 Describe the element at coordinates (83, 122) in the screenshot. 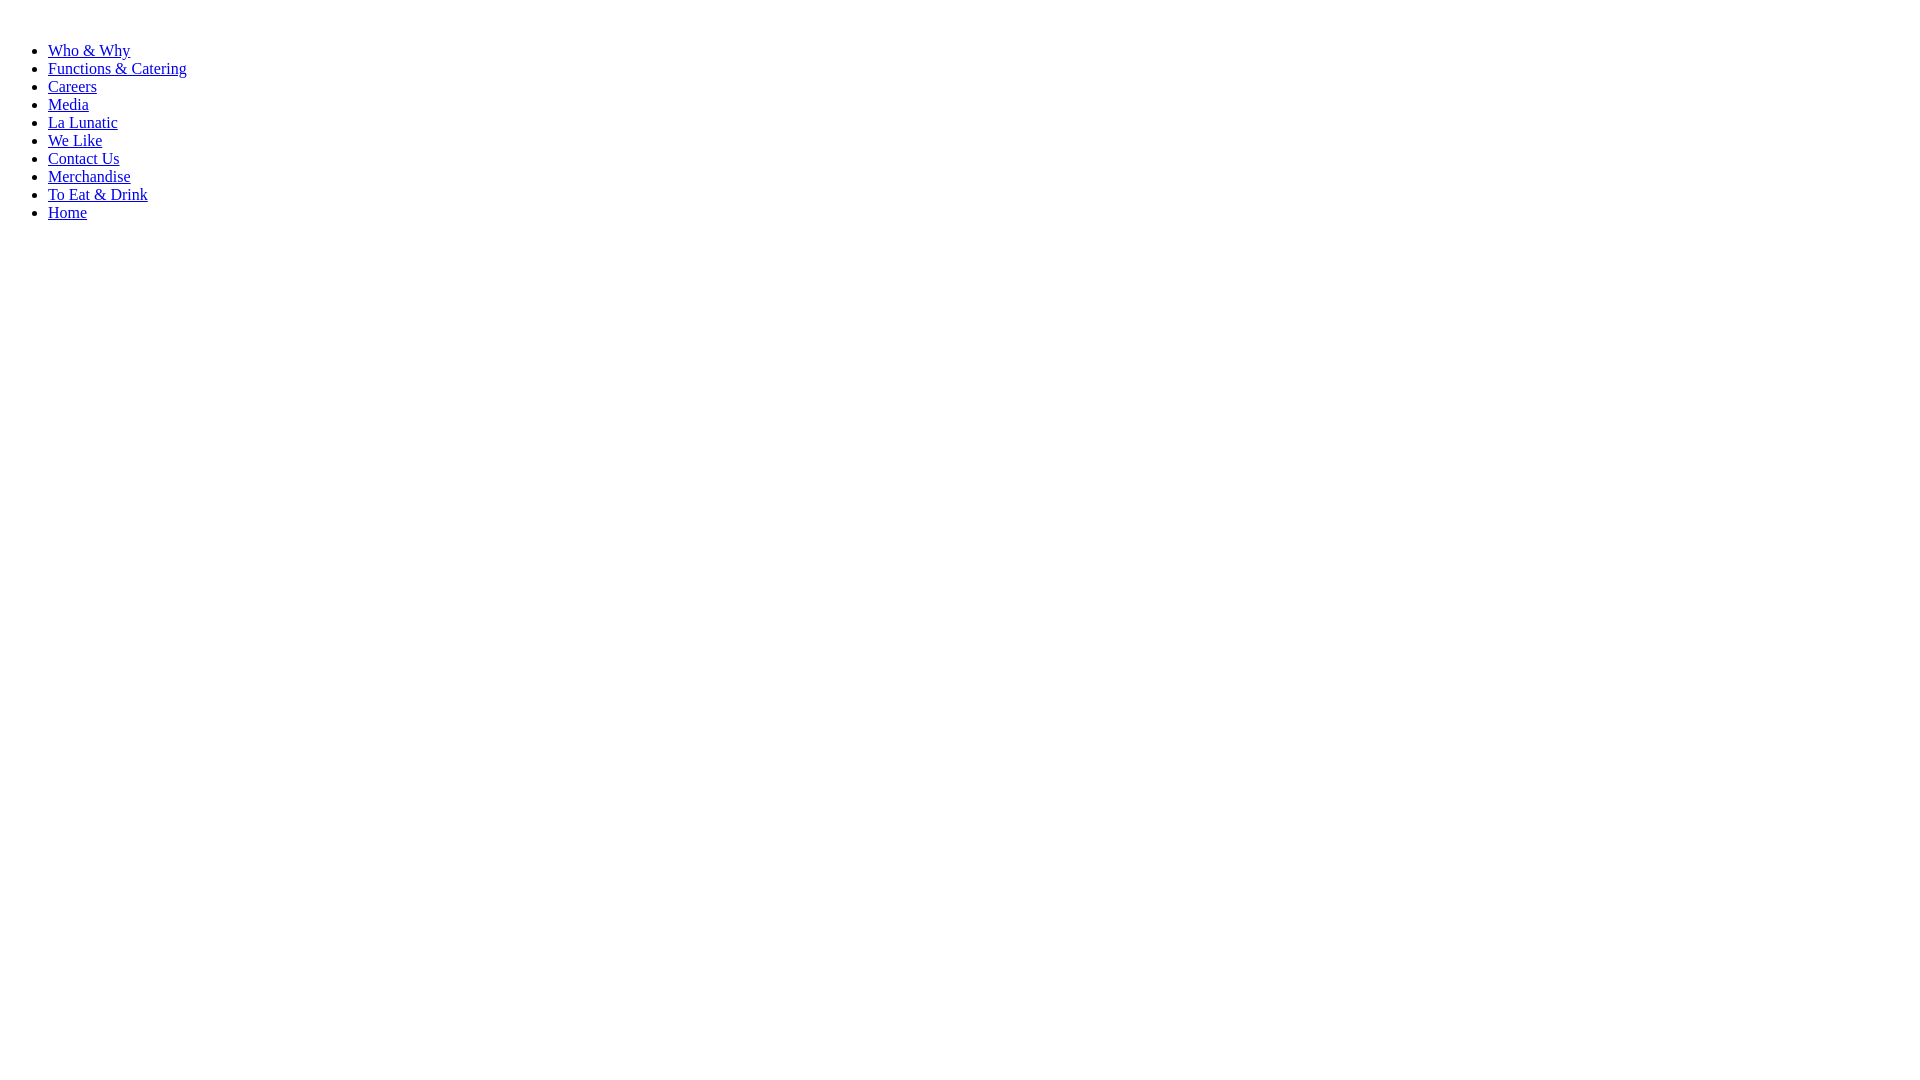

I see `La Lunatic` at that location.